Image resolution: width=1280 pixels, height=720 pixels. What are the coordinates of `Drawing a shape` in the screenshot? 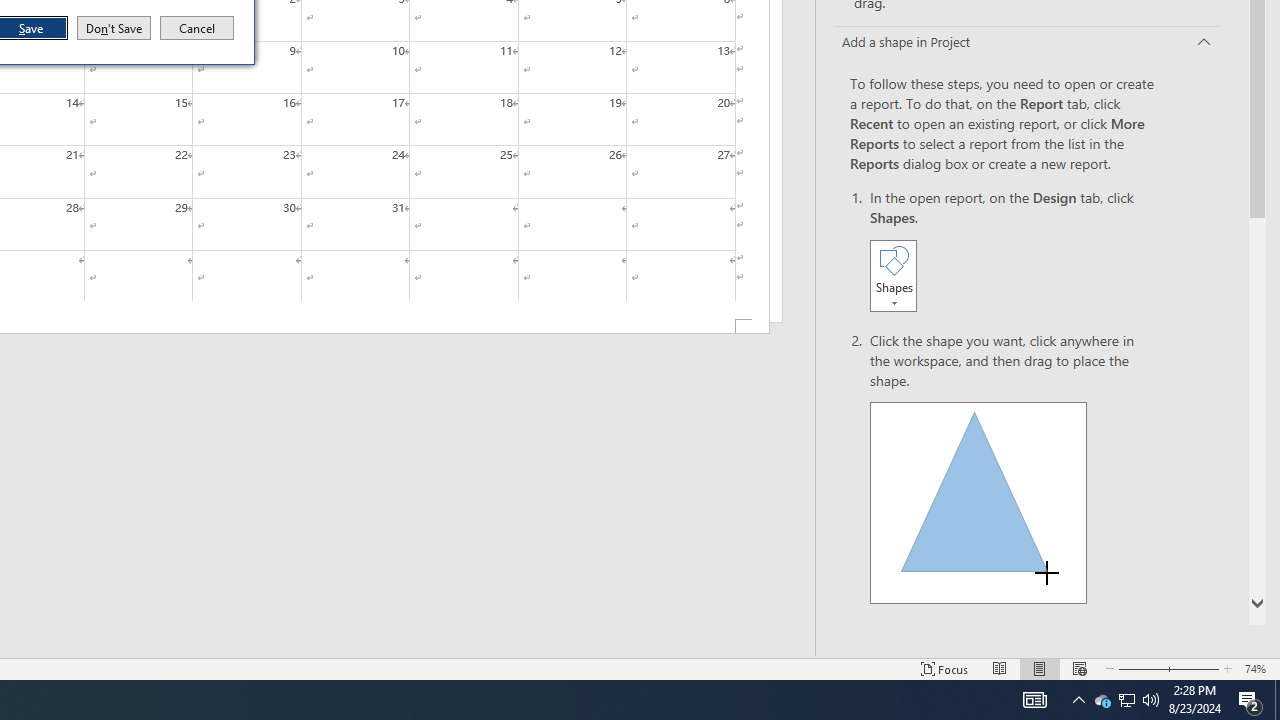 It's located at (1126, 700).